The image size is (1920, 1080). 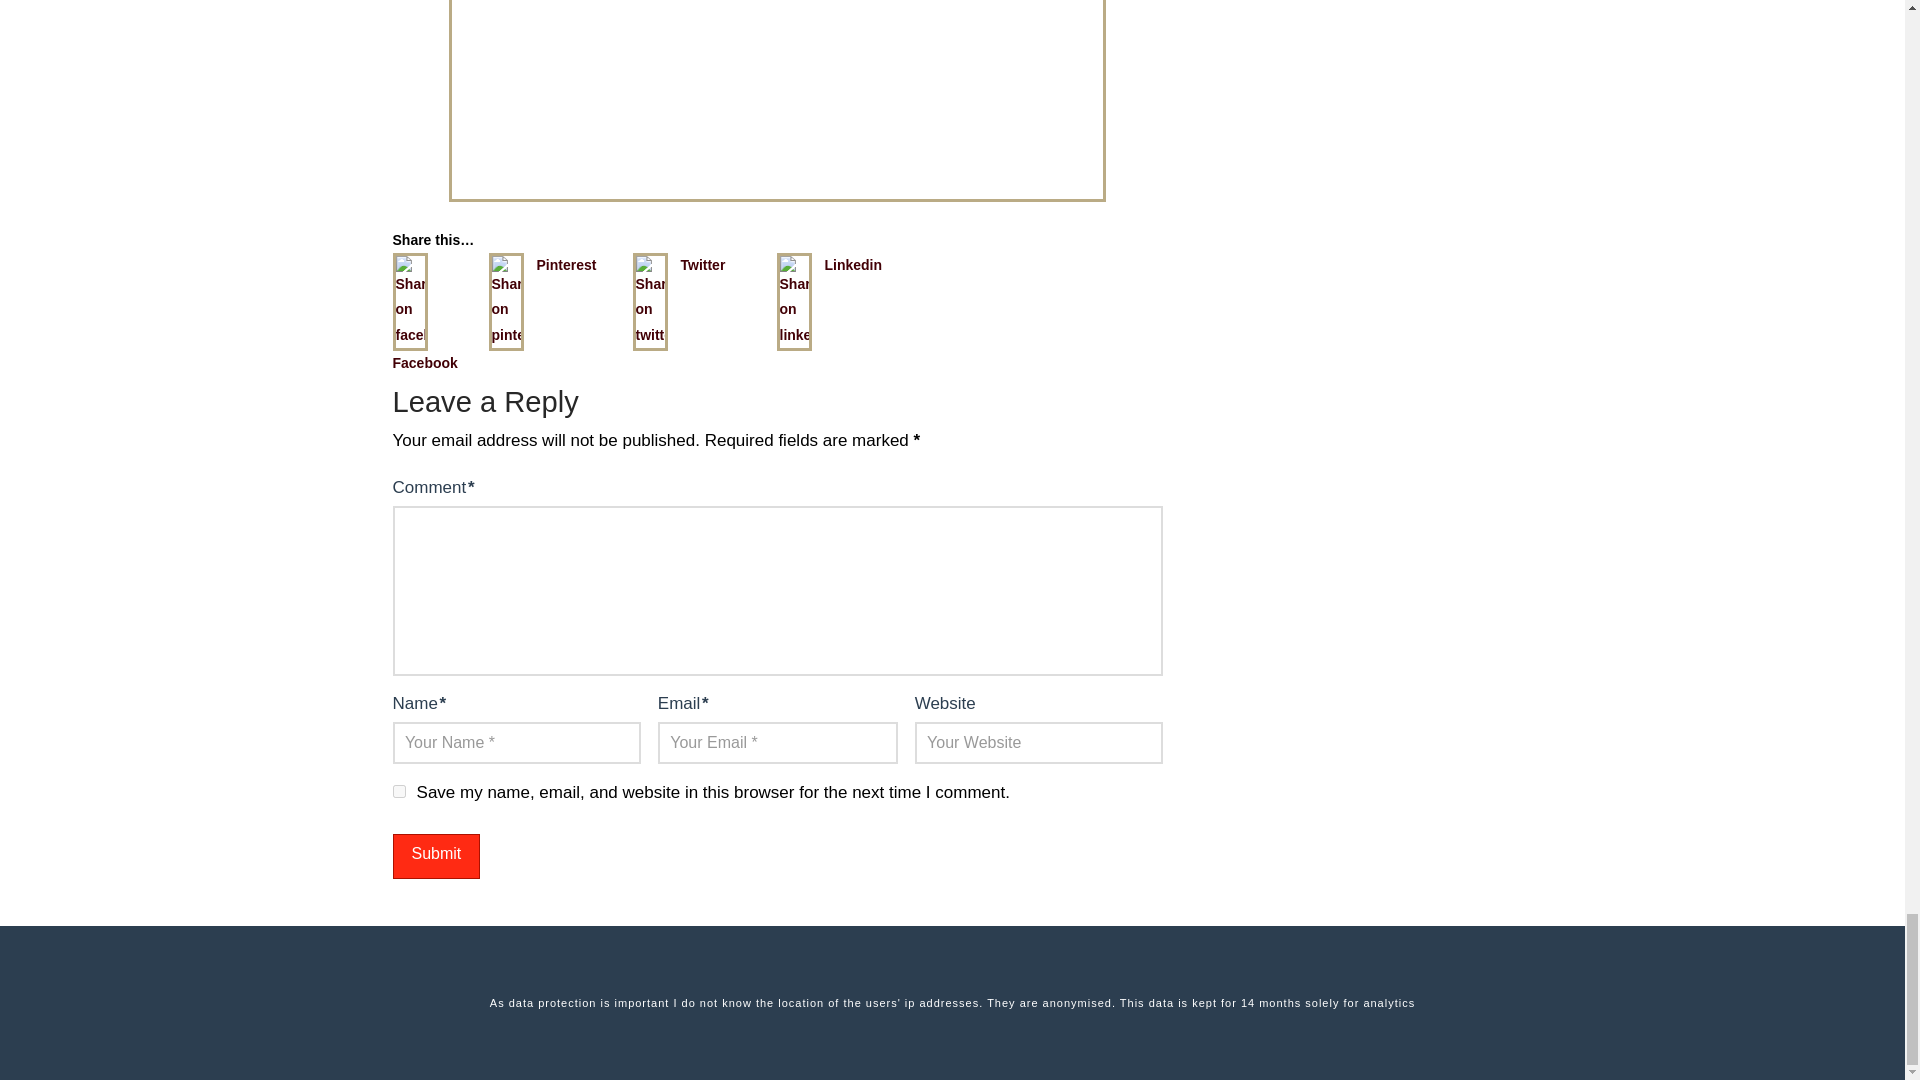 What do you see at coordinates (565, 264) in the screenshot?
I see `Pinterest` at bounding box center [565, 264].